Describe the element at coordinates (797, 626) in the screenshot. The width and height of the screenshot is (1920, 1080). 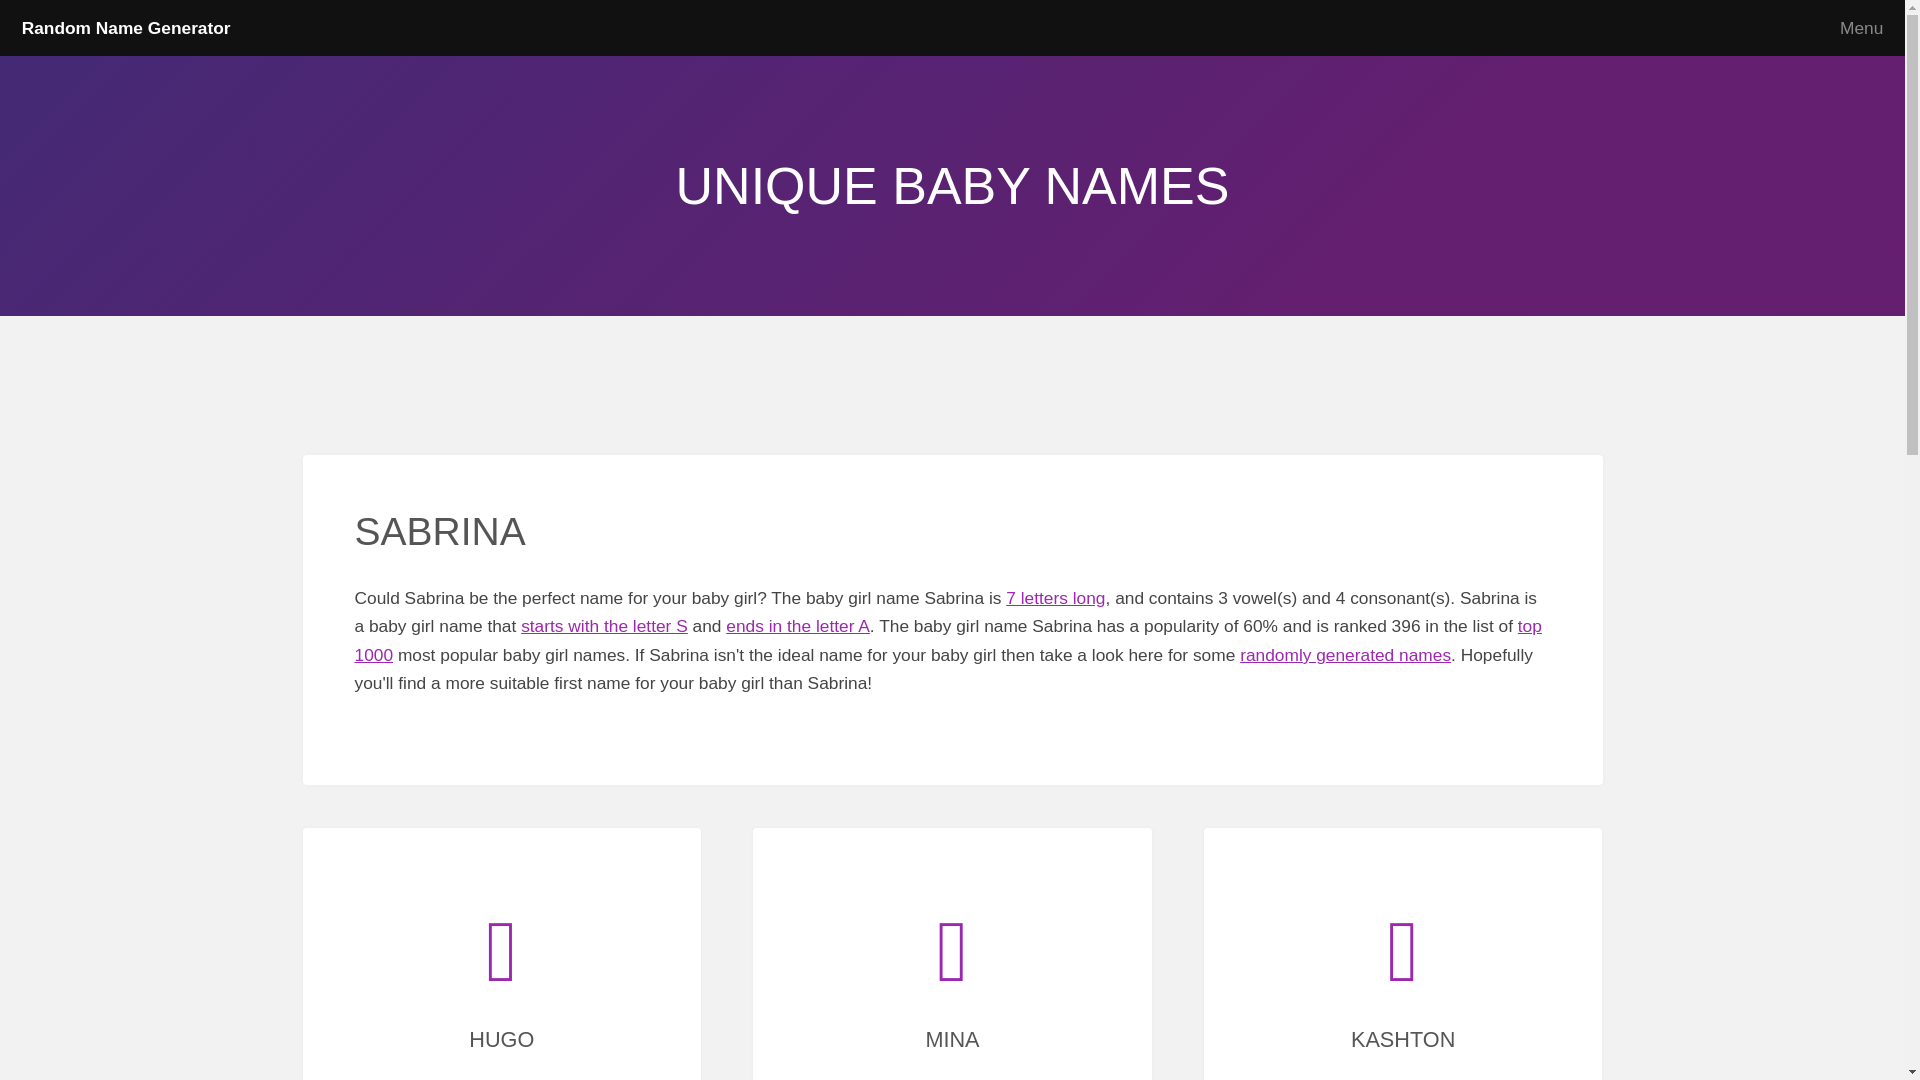
I see `ends in the letter A` at that location.